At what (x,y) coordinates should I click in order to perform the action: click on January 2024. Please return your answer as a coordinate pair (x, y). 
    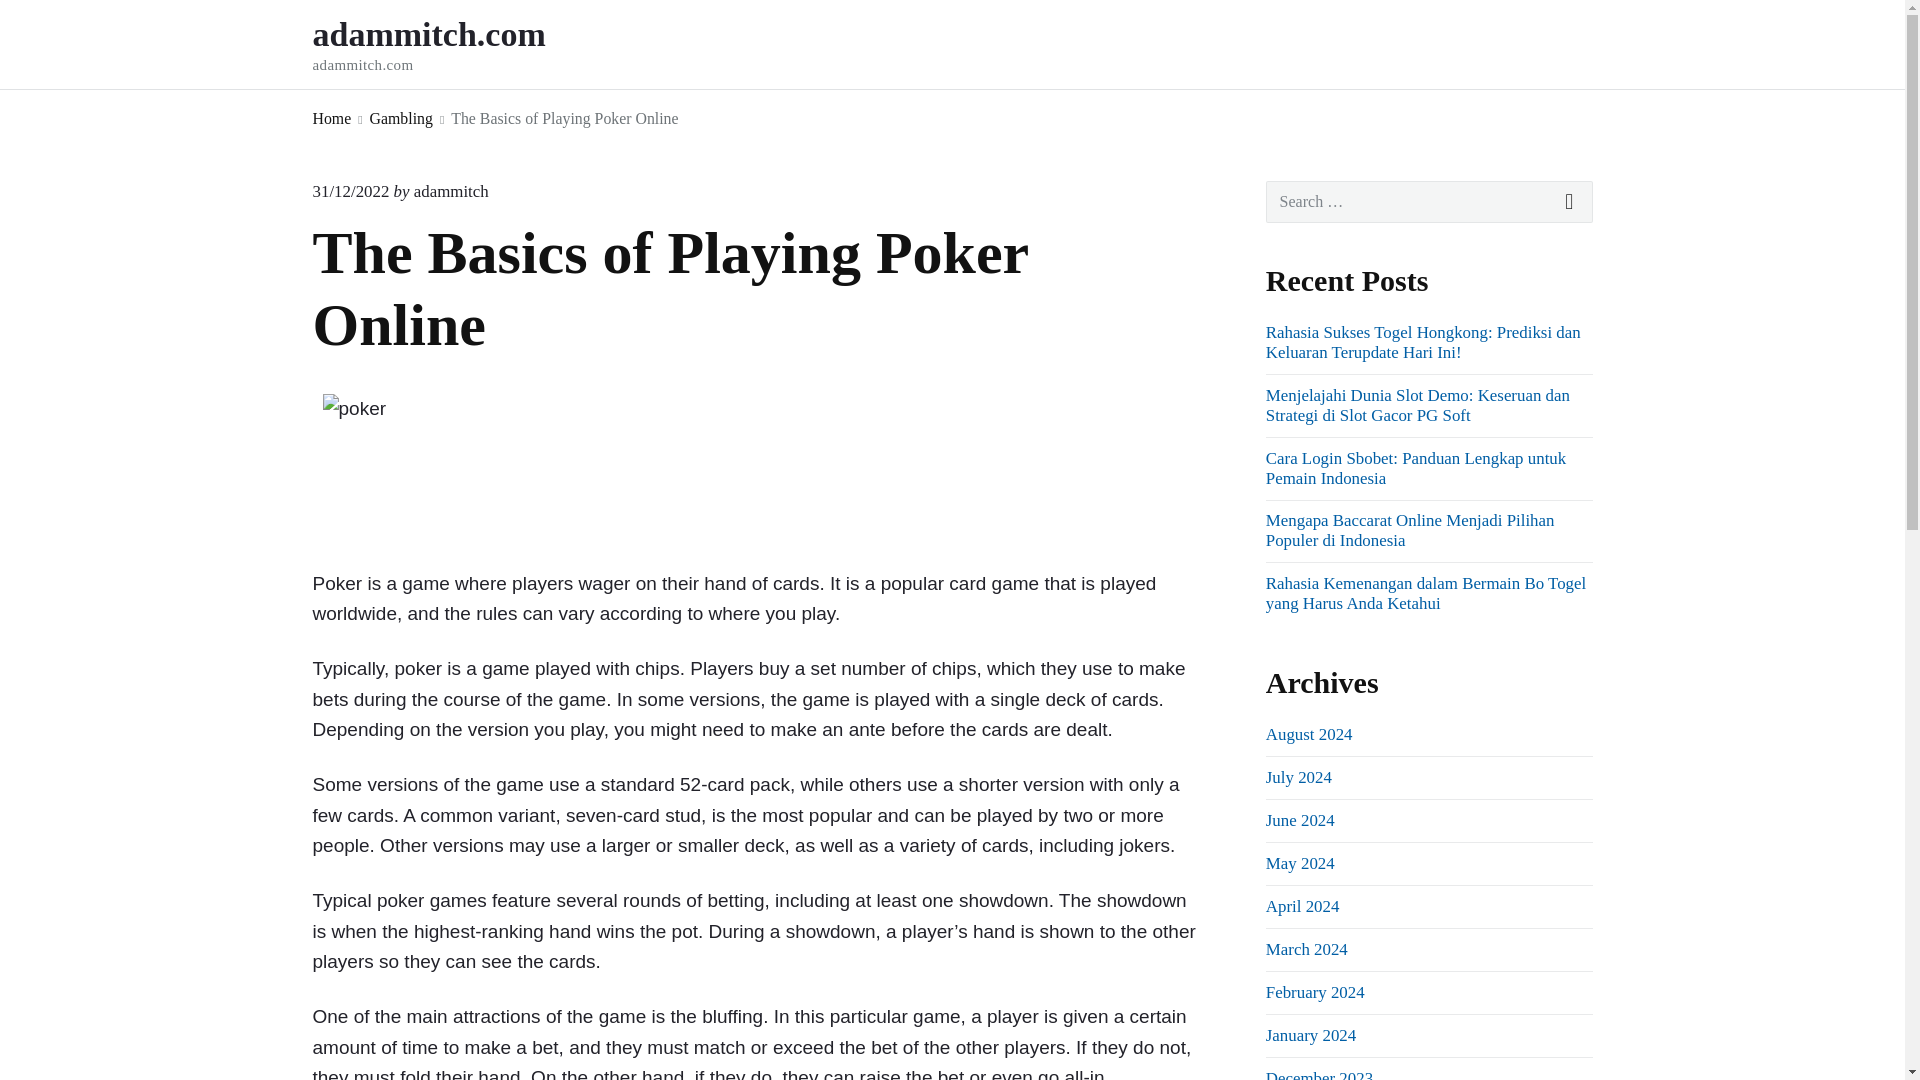
    Looking at the image, I should click on (1310, 1036).